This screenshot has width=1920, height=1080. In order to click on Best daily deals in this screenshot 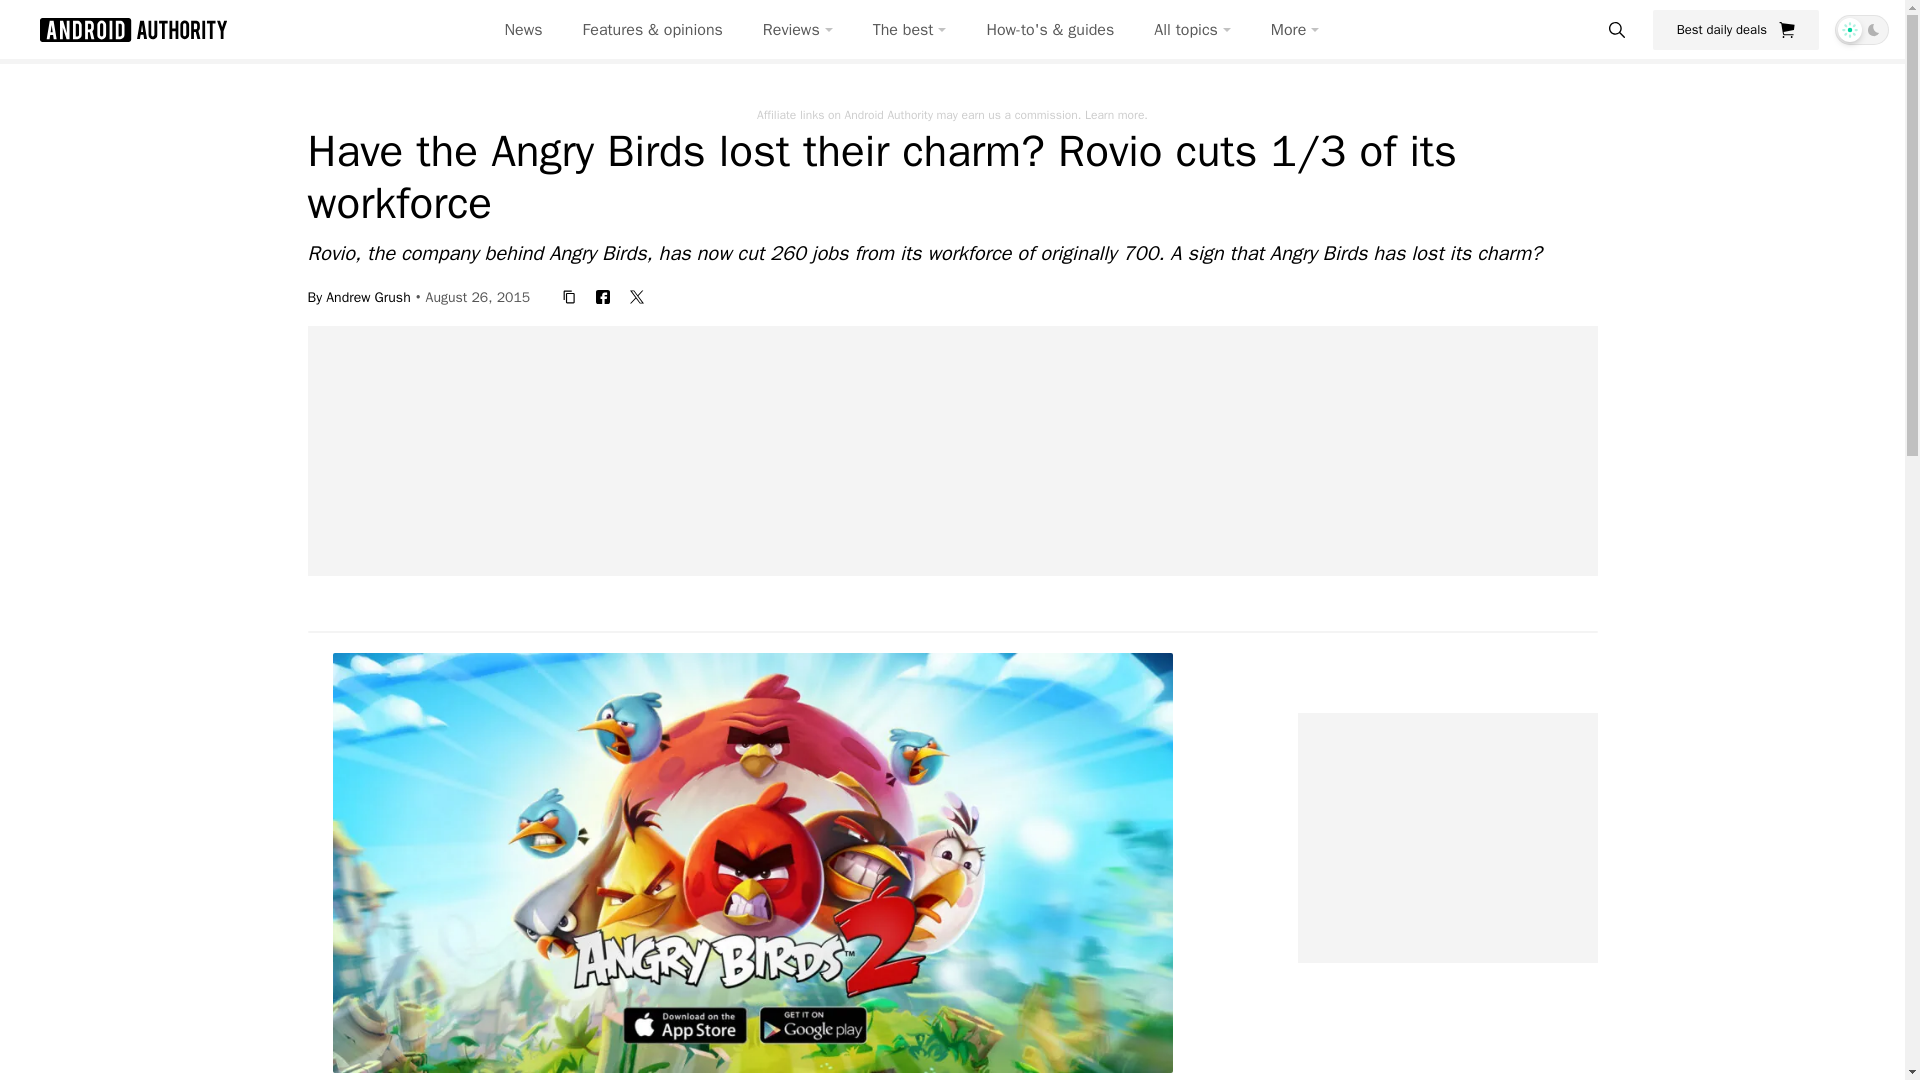, I will do `click(1736, 29)`.